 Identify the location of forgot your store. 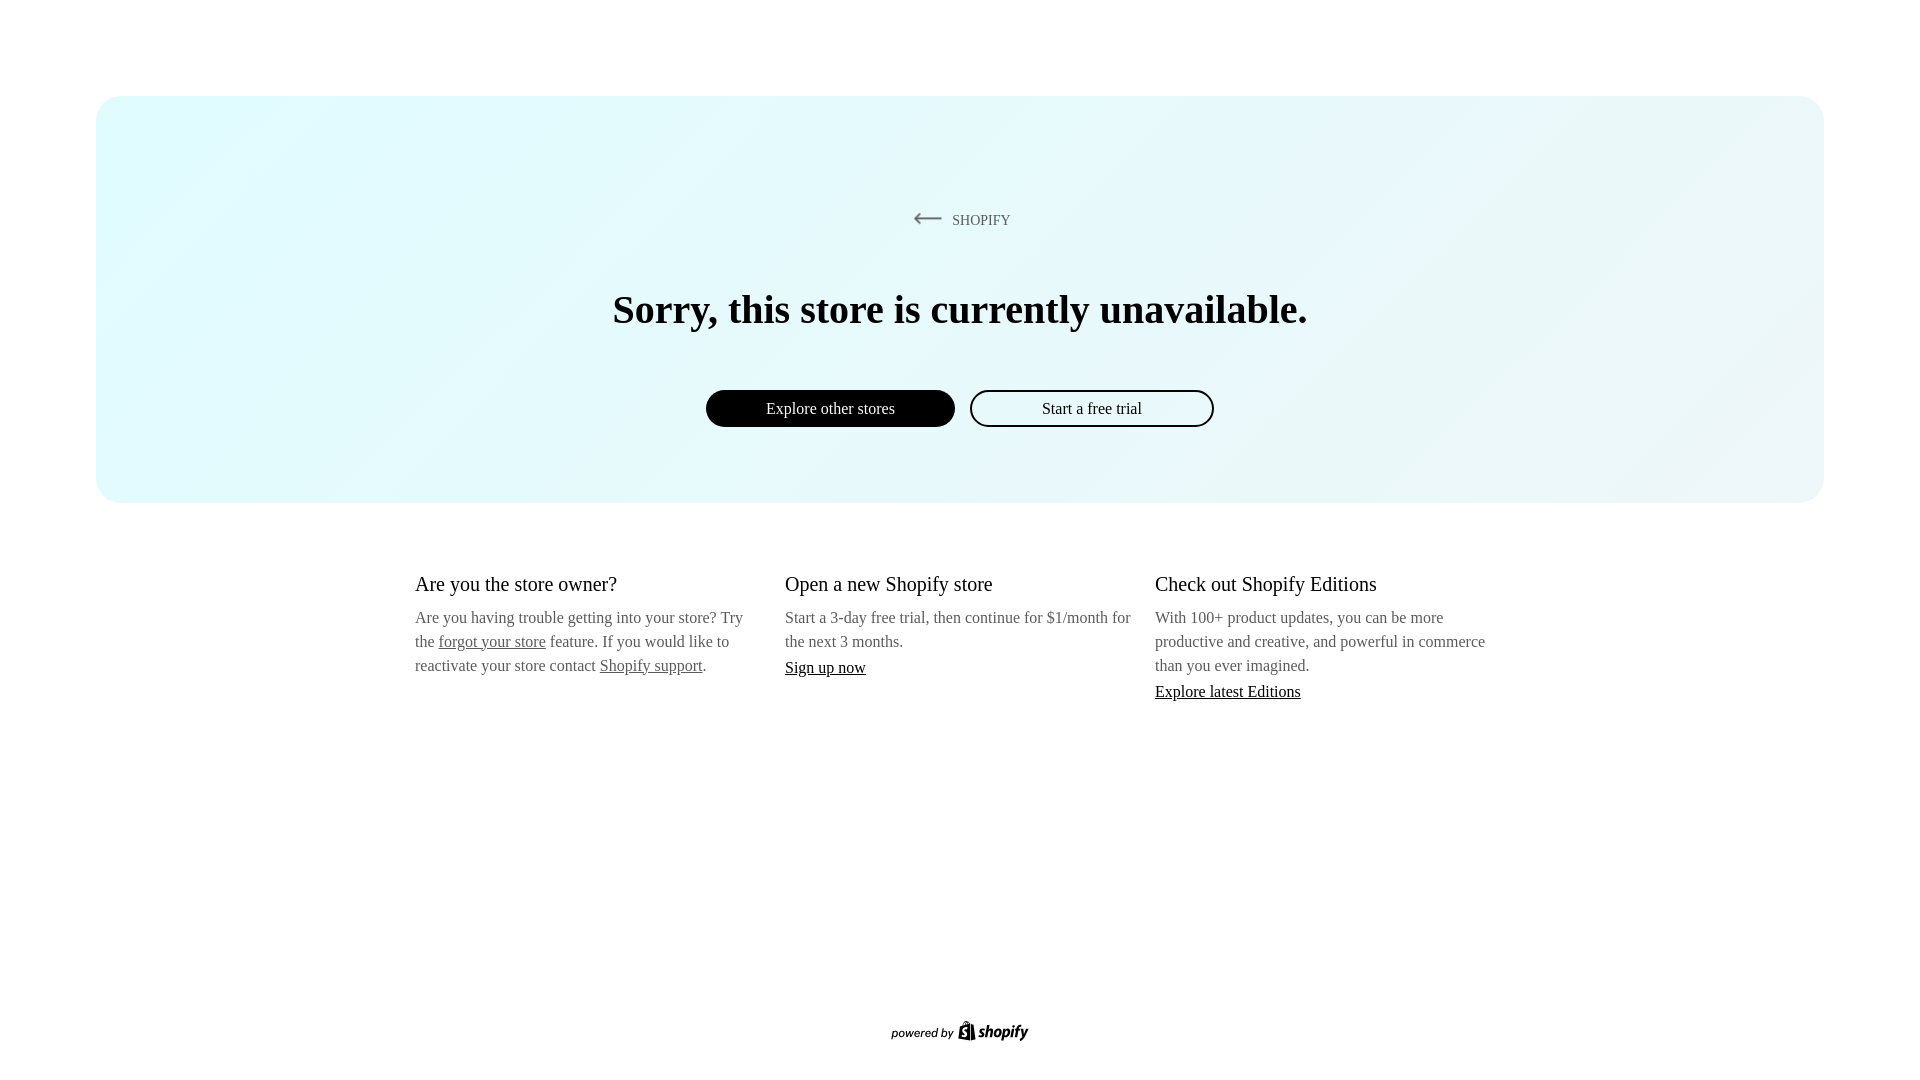
(492, 641).